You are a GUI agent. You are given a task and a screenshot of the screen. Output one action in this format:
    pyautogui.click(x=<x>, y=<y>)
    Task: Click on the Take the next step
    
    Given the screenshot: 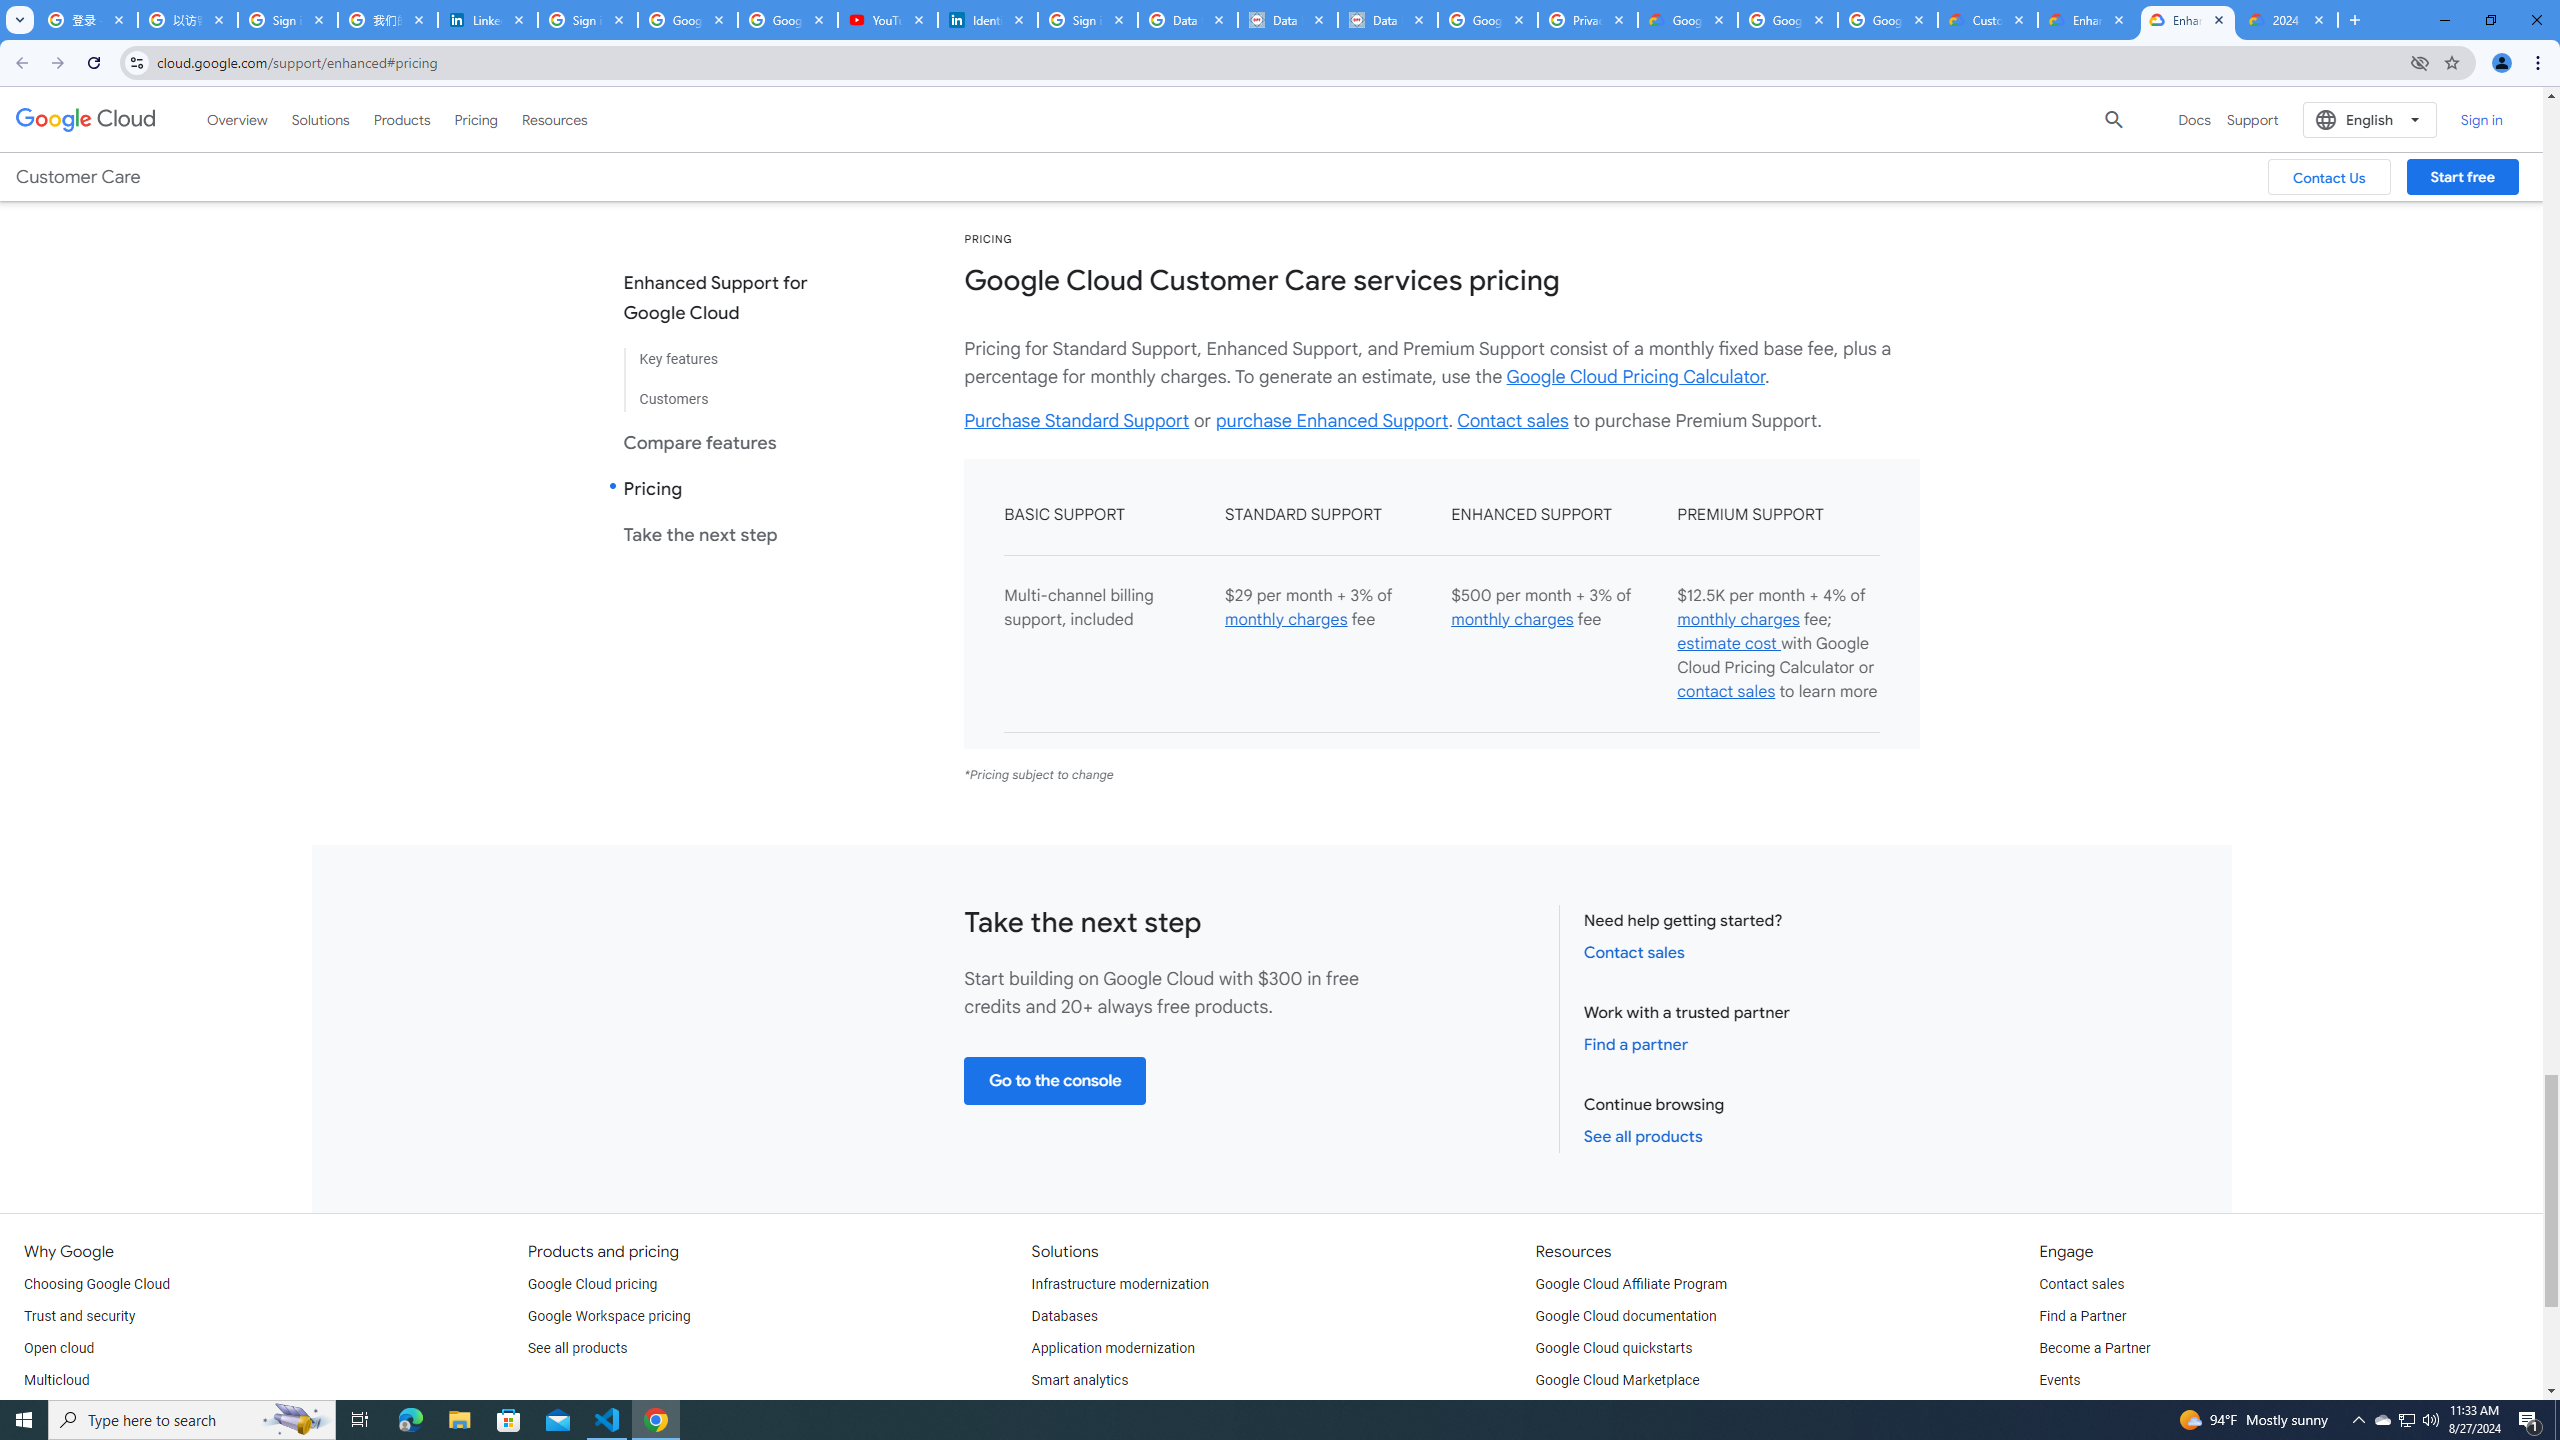 What is the action you would take?
    pyautogui.click(x=732, y=534)
    